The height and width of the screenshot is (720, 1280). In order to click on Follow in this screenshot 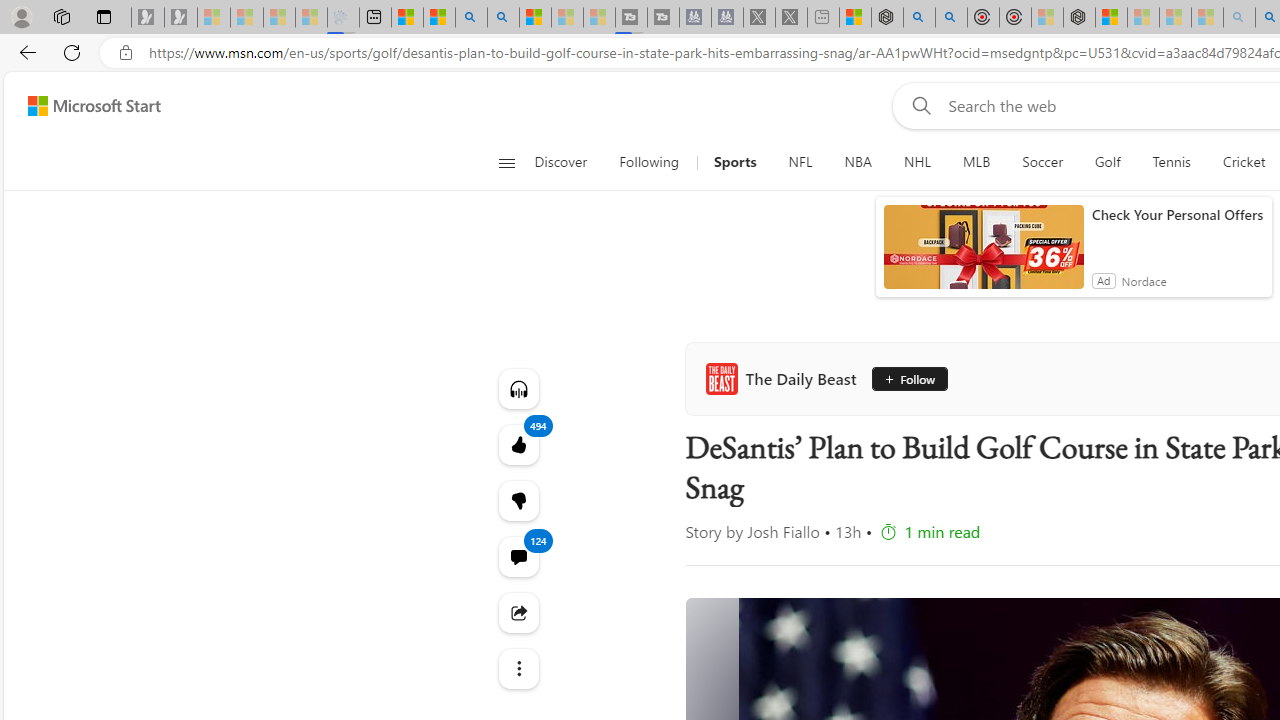, I will do `click(906, 378)`.